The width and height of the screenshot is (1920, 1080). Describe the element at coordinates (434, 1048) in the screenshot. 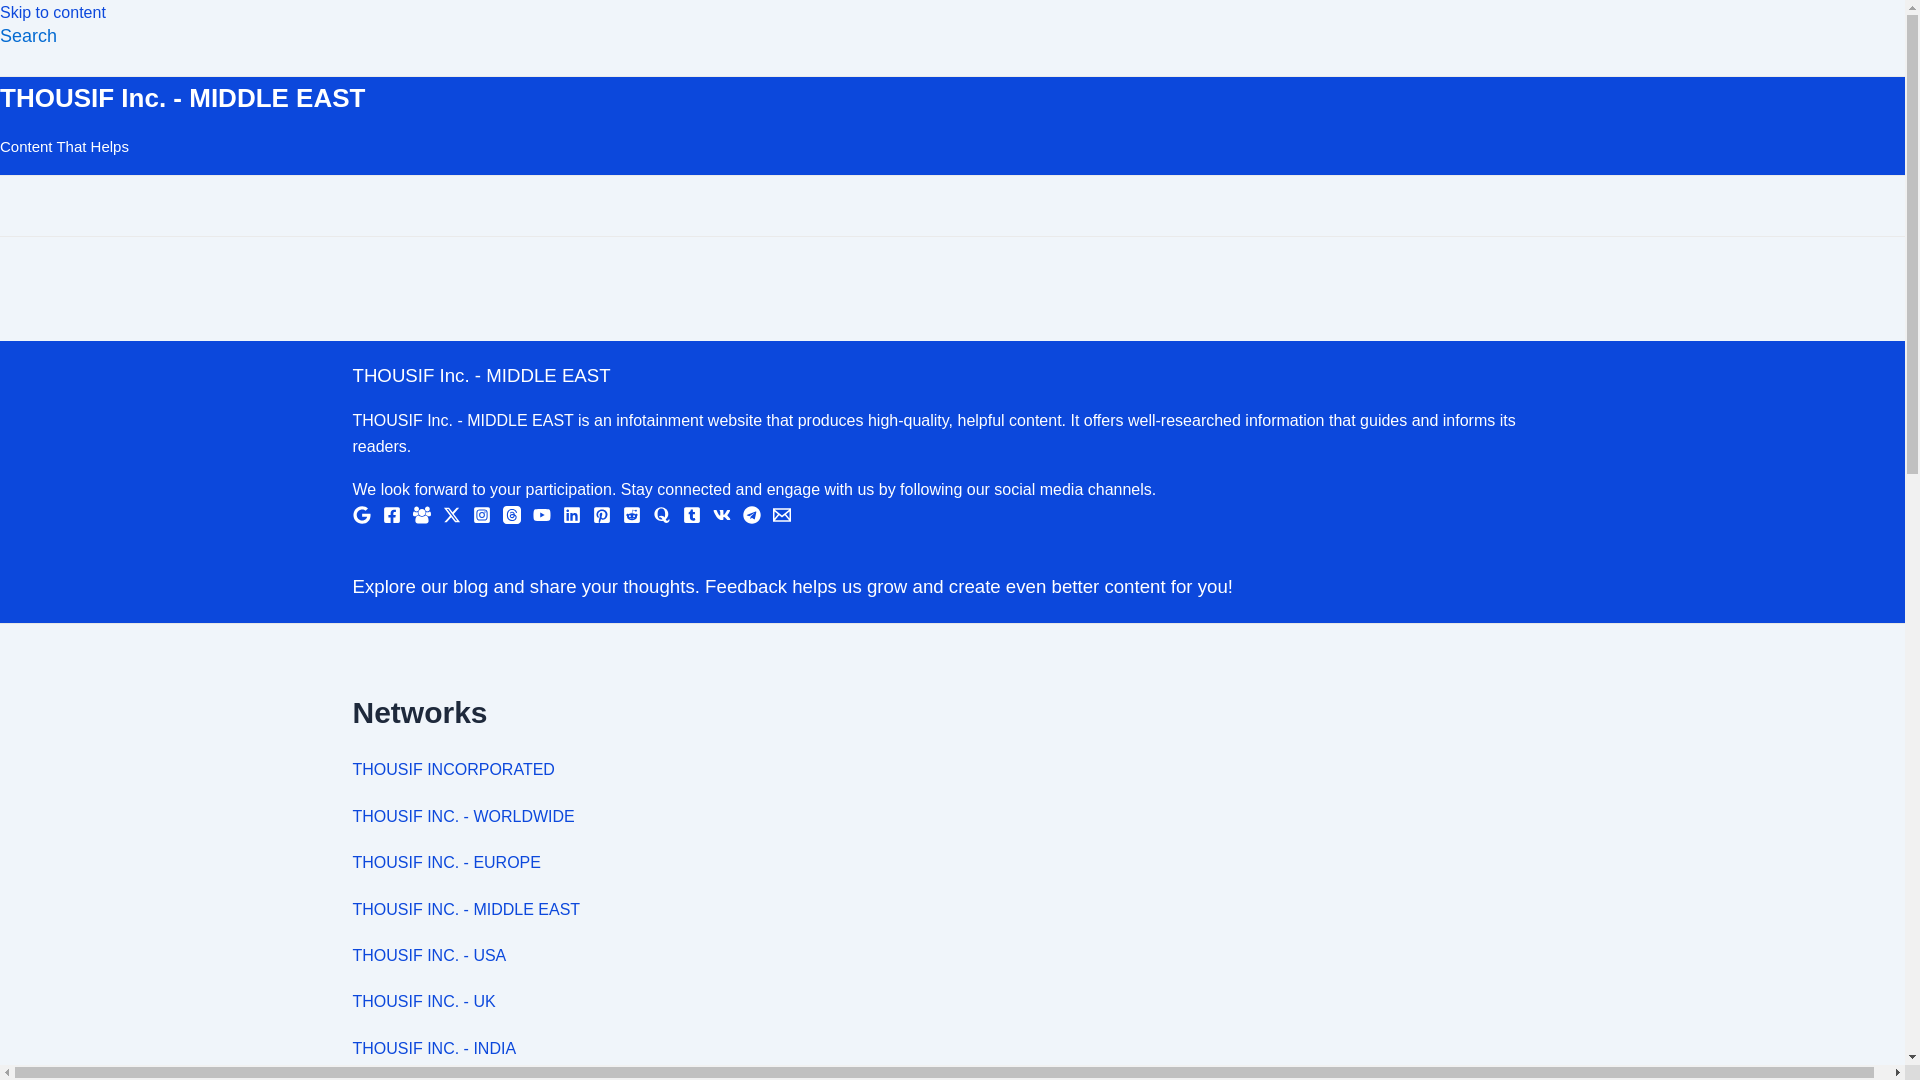

I see `THOUSIF INC. - INDIA` at that location.